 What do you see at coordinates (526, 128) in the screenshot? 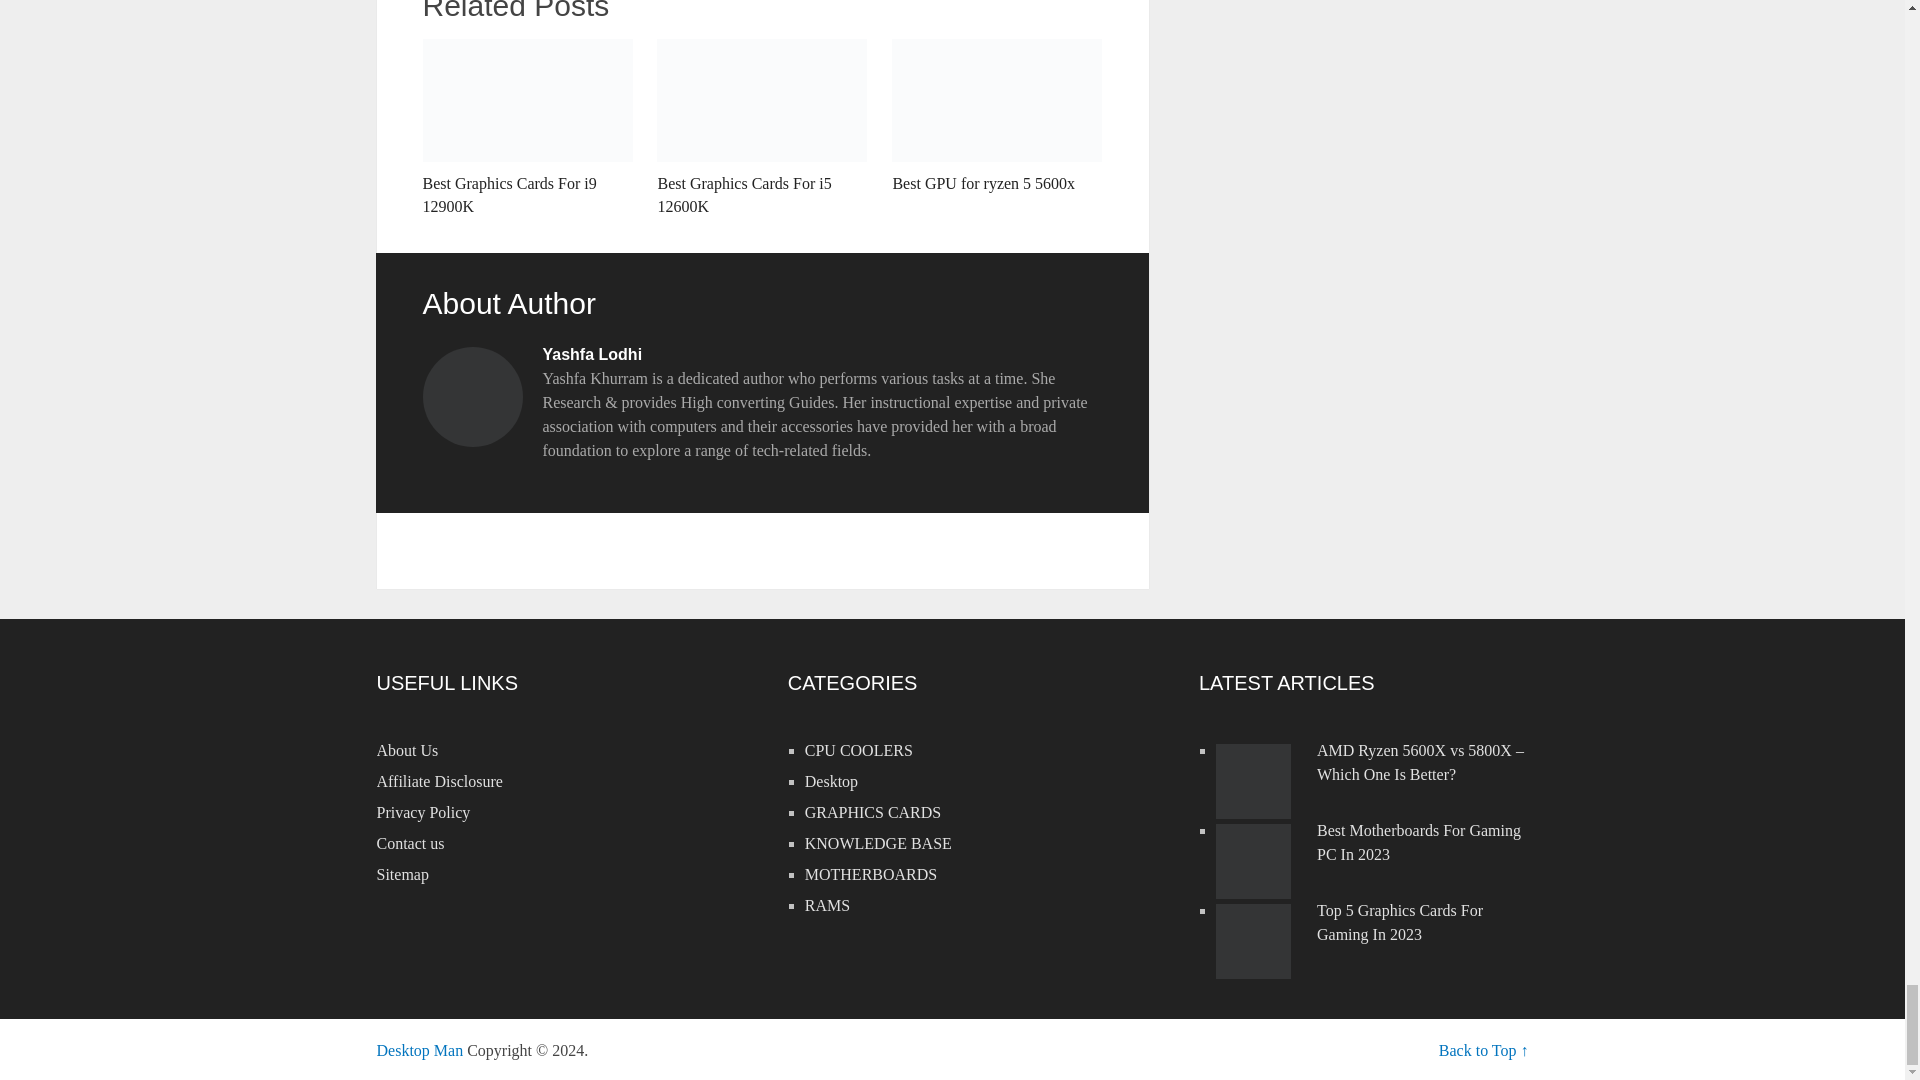
I see `Best Graphics Cards For i9 12900K` at bounding box center [526, 128].